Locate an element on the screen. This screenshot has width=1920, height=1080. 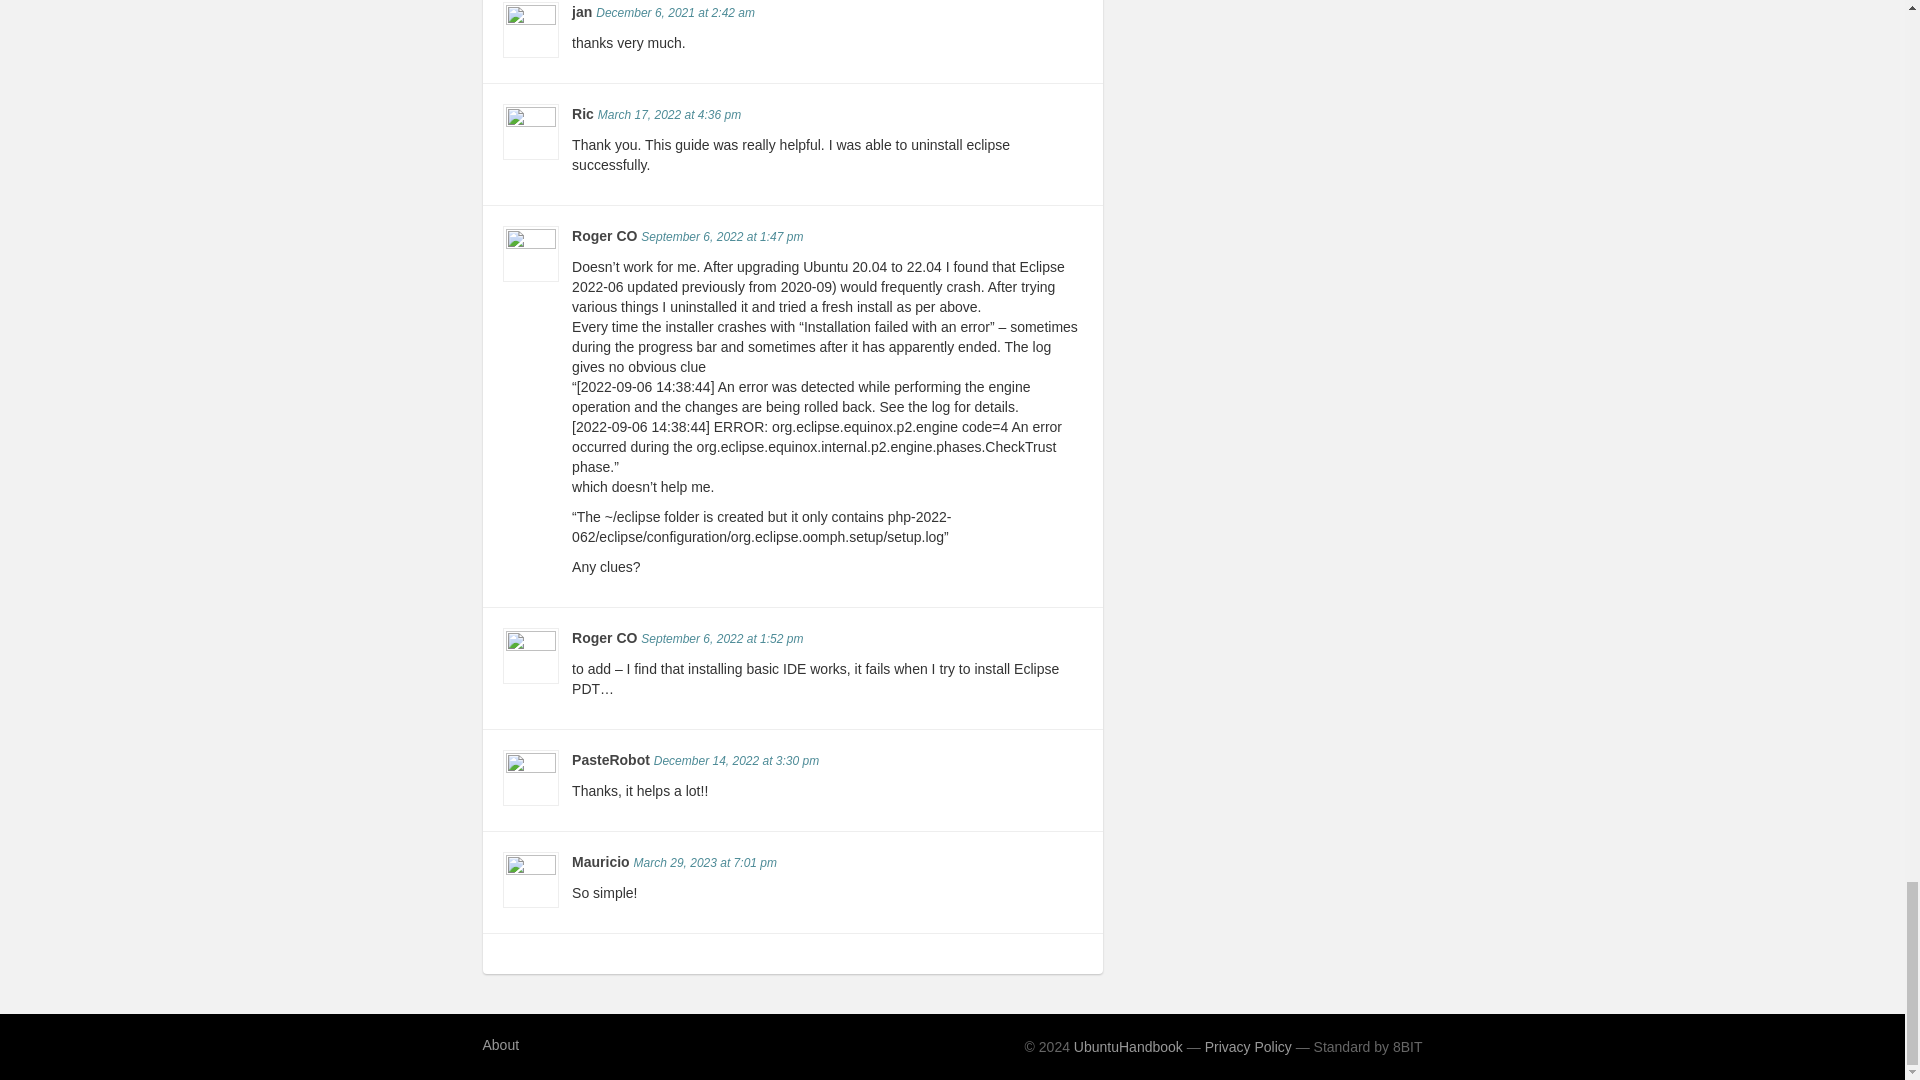
Permalink is located at coordinates (674, 13).